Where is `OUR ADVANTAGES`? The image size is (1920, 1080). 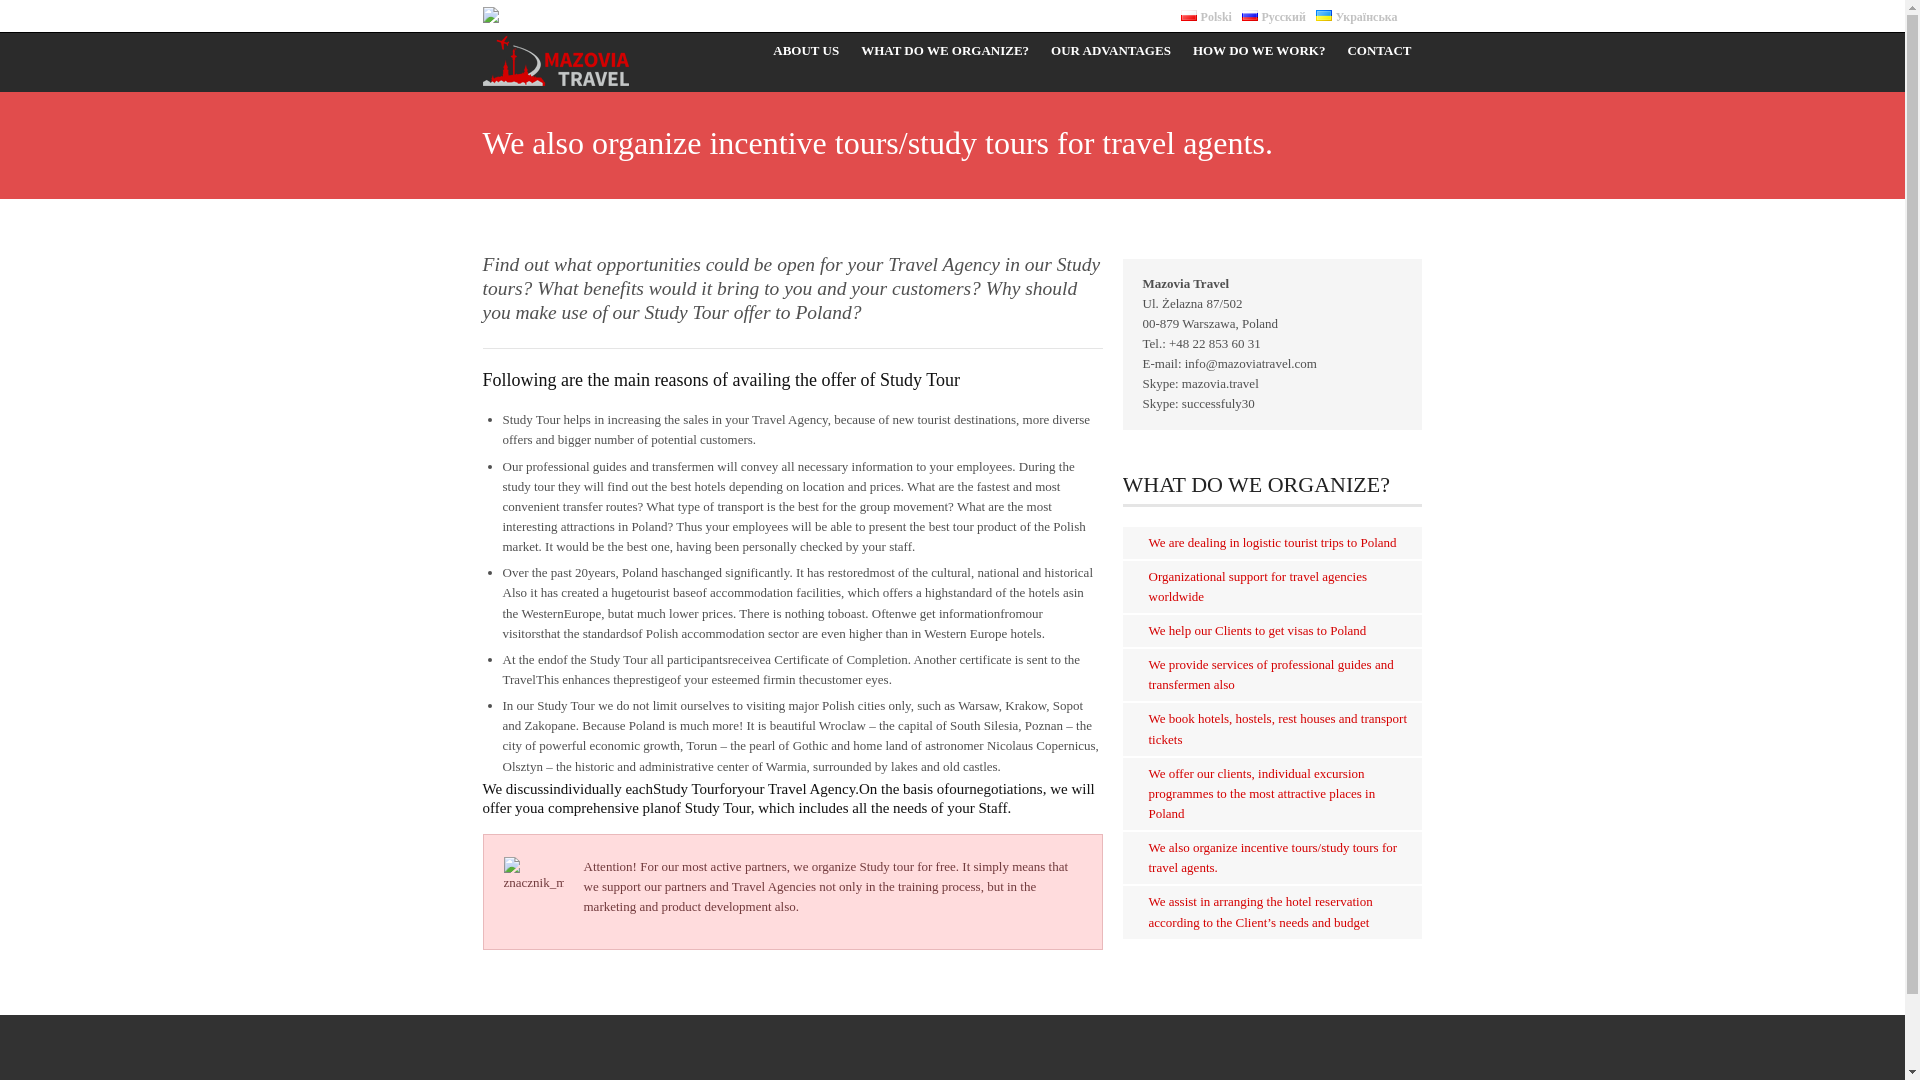
OUR ADVANTAGES is located at coordinates (1111, 50).